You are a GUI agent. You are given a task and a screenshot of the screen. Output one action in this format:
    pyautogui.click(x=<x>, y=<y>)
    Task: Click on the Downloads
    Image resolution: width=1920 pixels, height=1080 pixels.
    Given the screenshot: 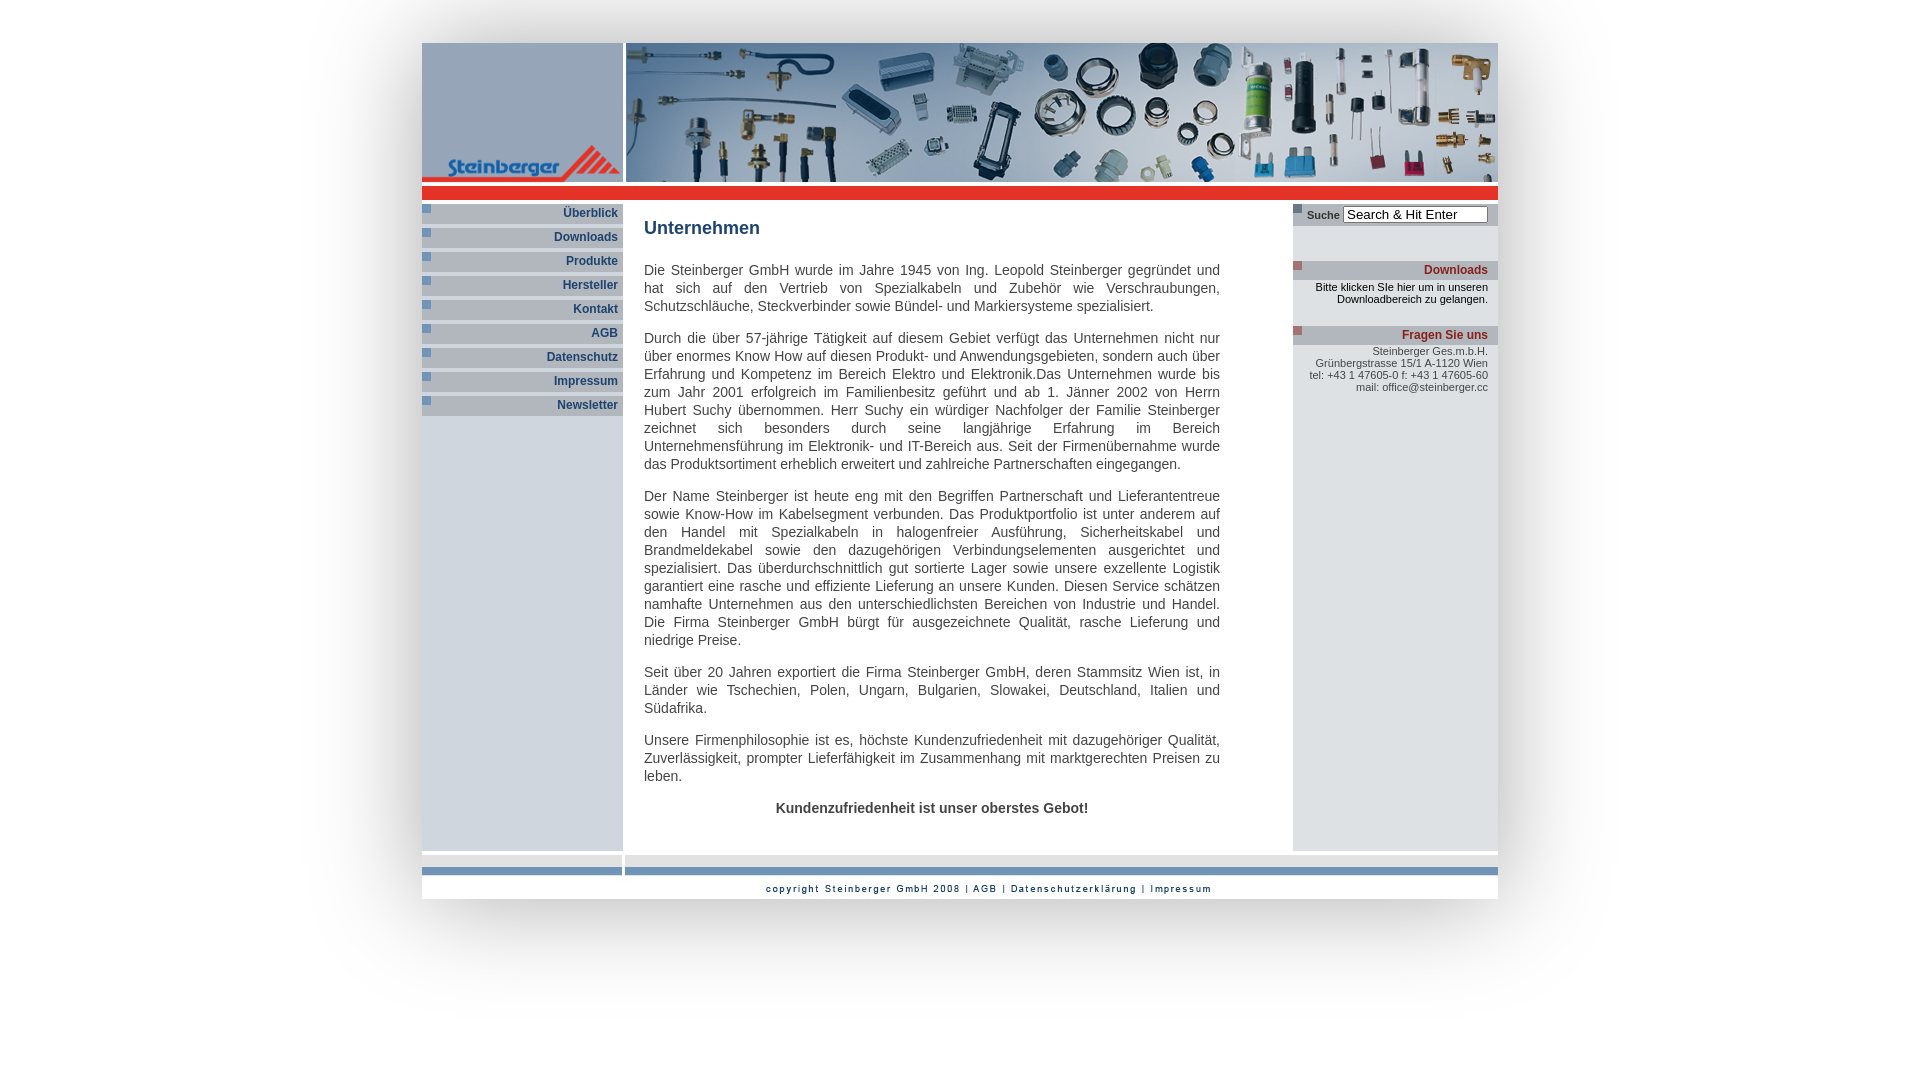 What is the action you would take?
    pyautogui.click(x=586, y=237)
    